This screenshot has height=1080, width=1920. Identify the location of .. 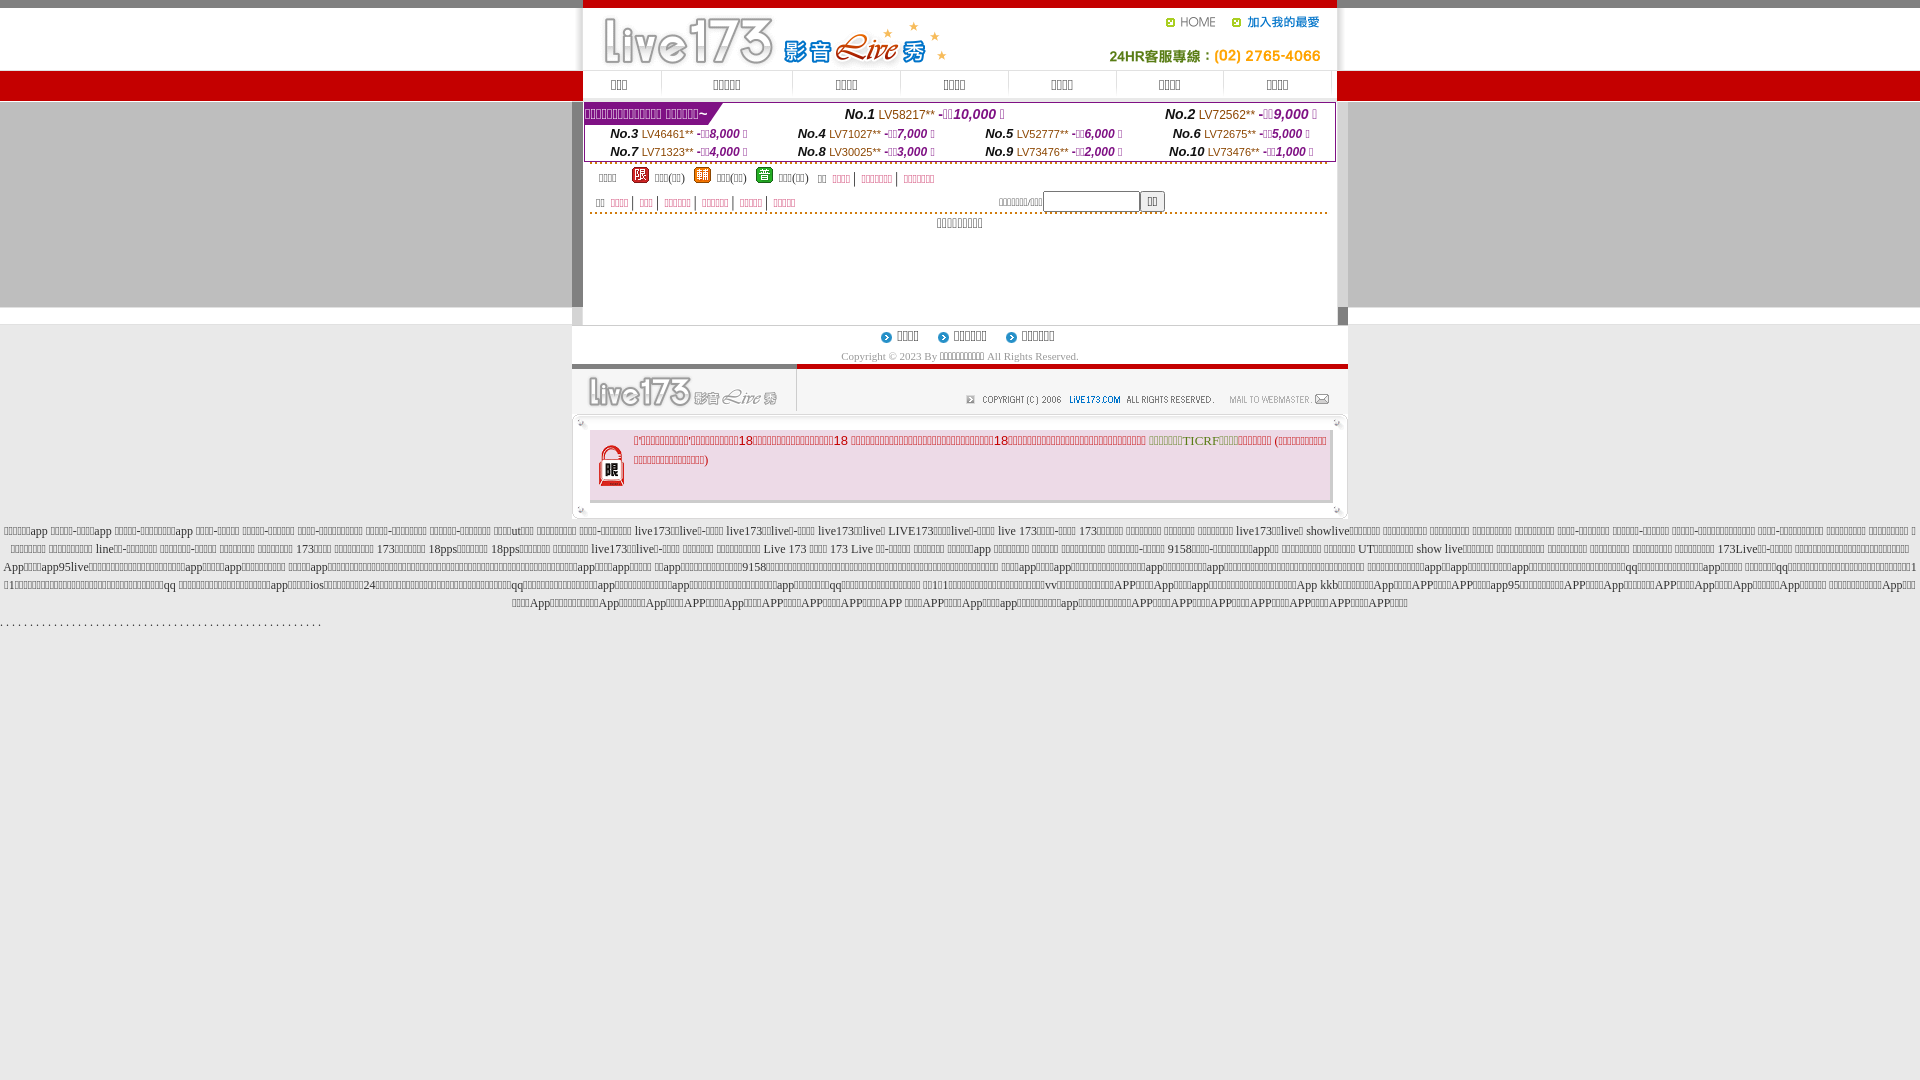
(278, 622).